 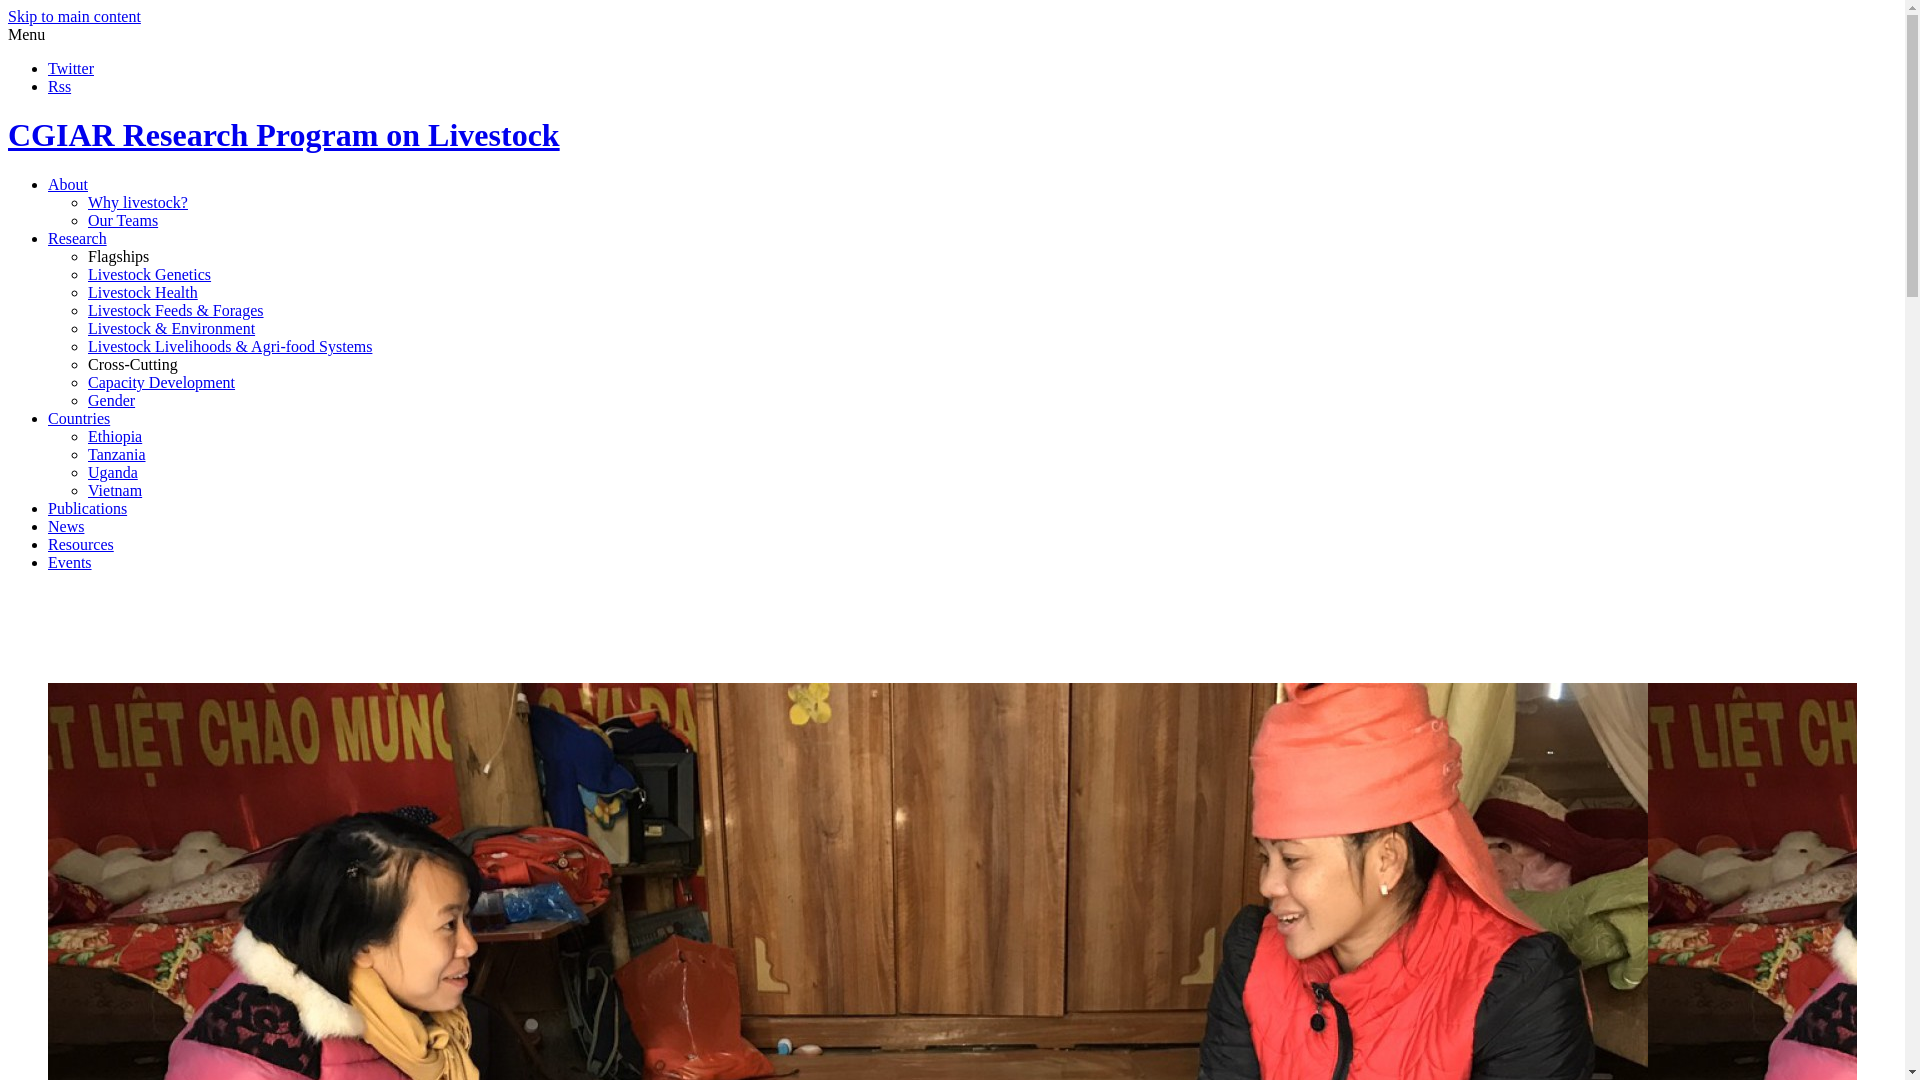 I want to click on Twitter, so click(x=71, y=68).